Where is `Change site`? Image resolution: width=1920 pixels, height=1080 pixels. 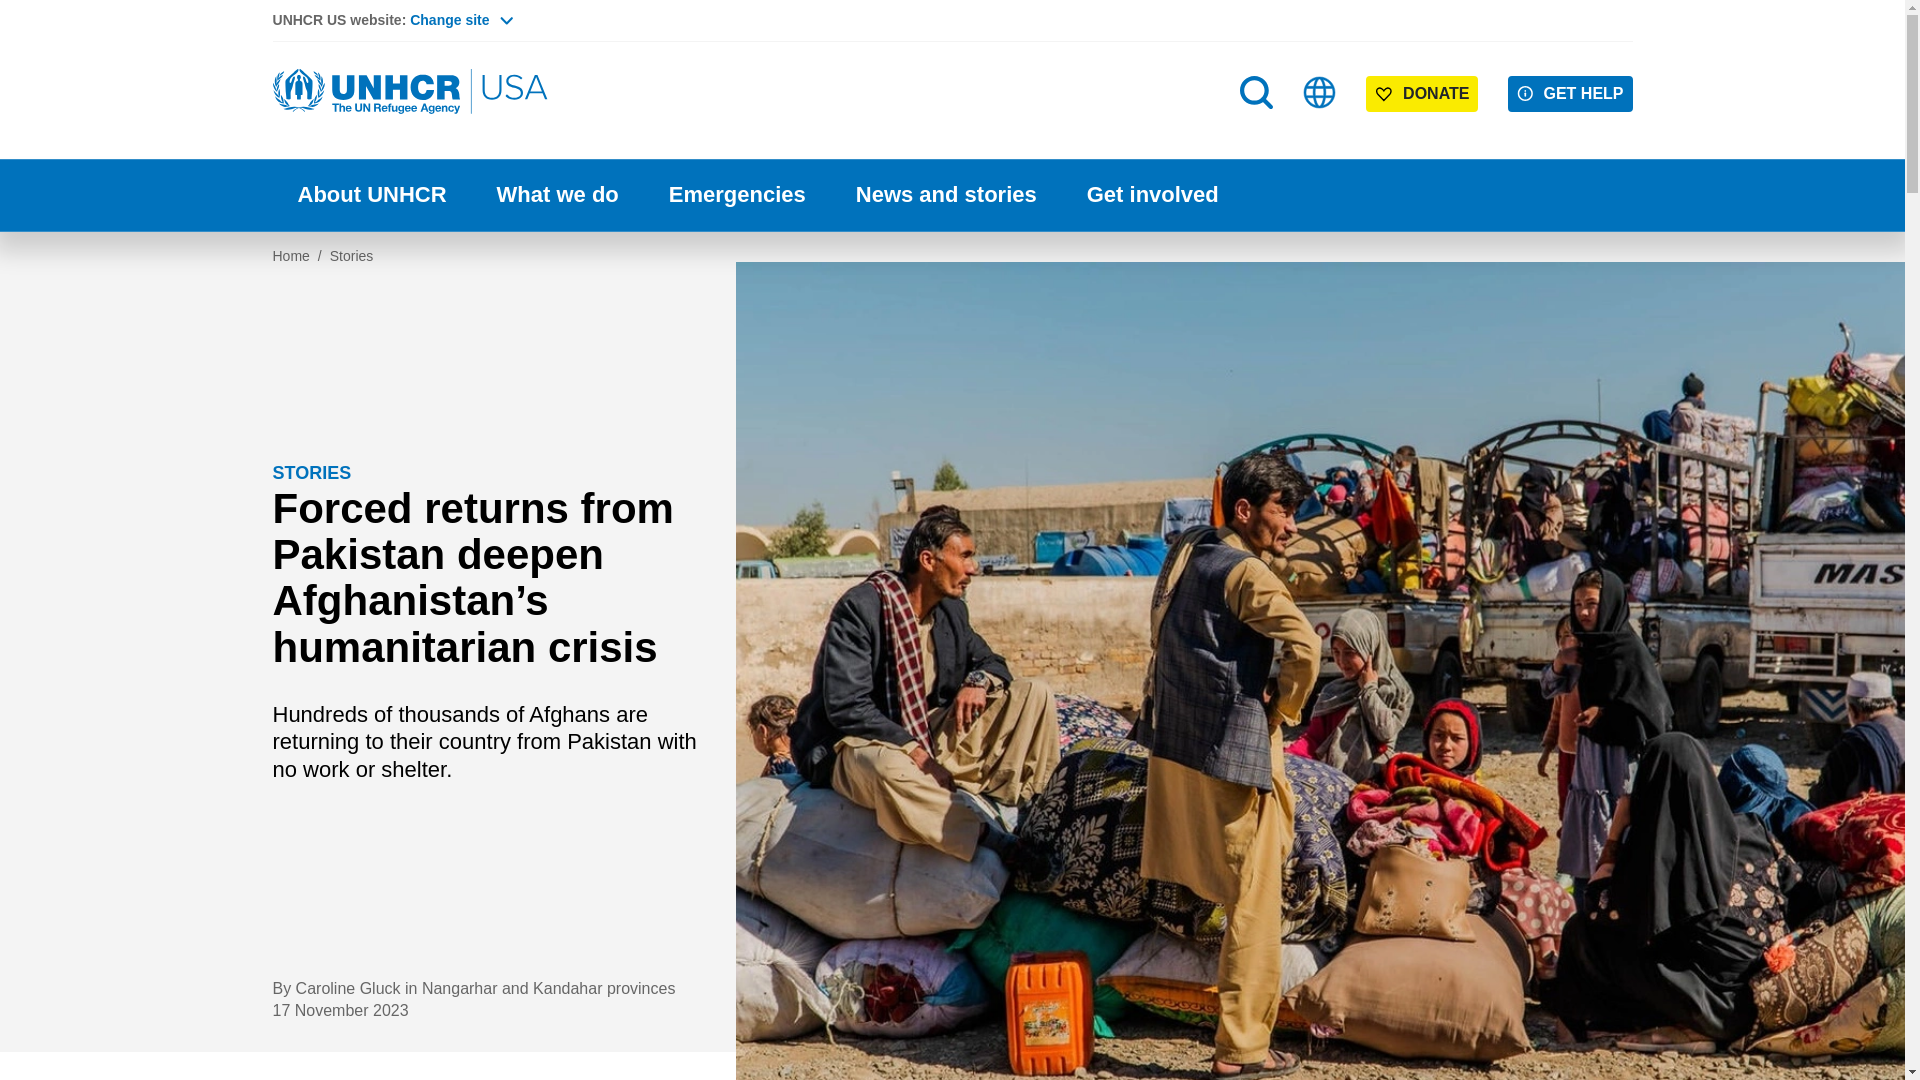
Change site is located at coordinates (461, 20).